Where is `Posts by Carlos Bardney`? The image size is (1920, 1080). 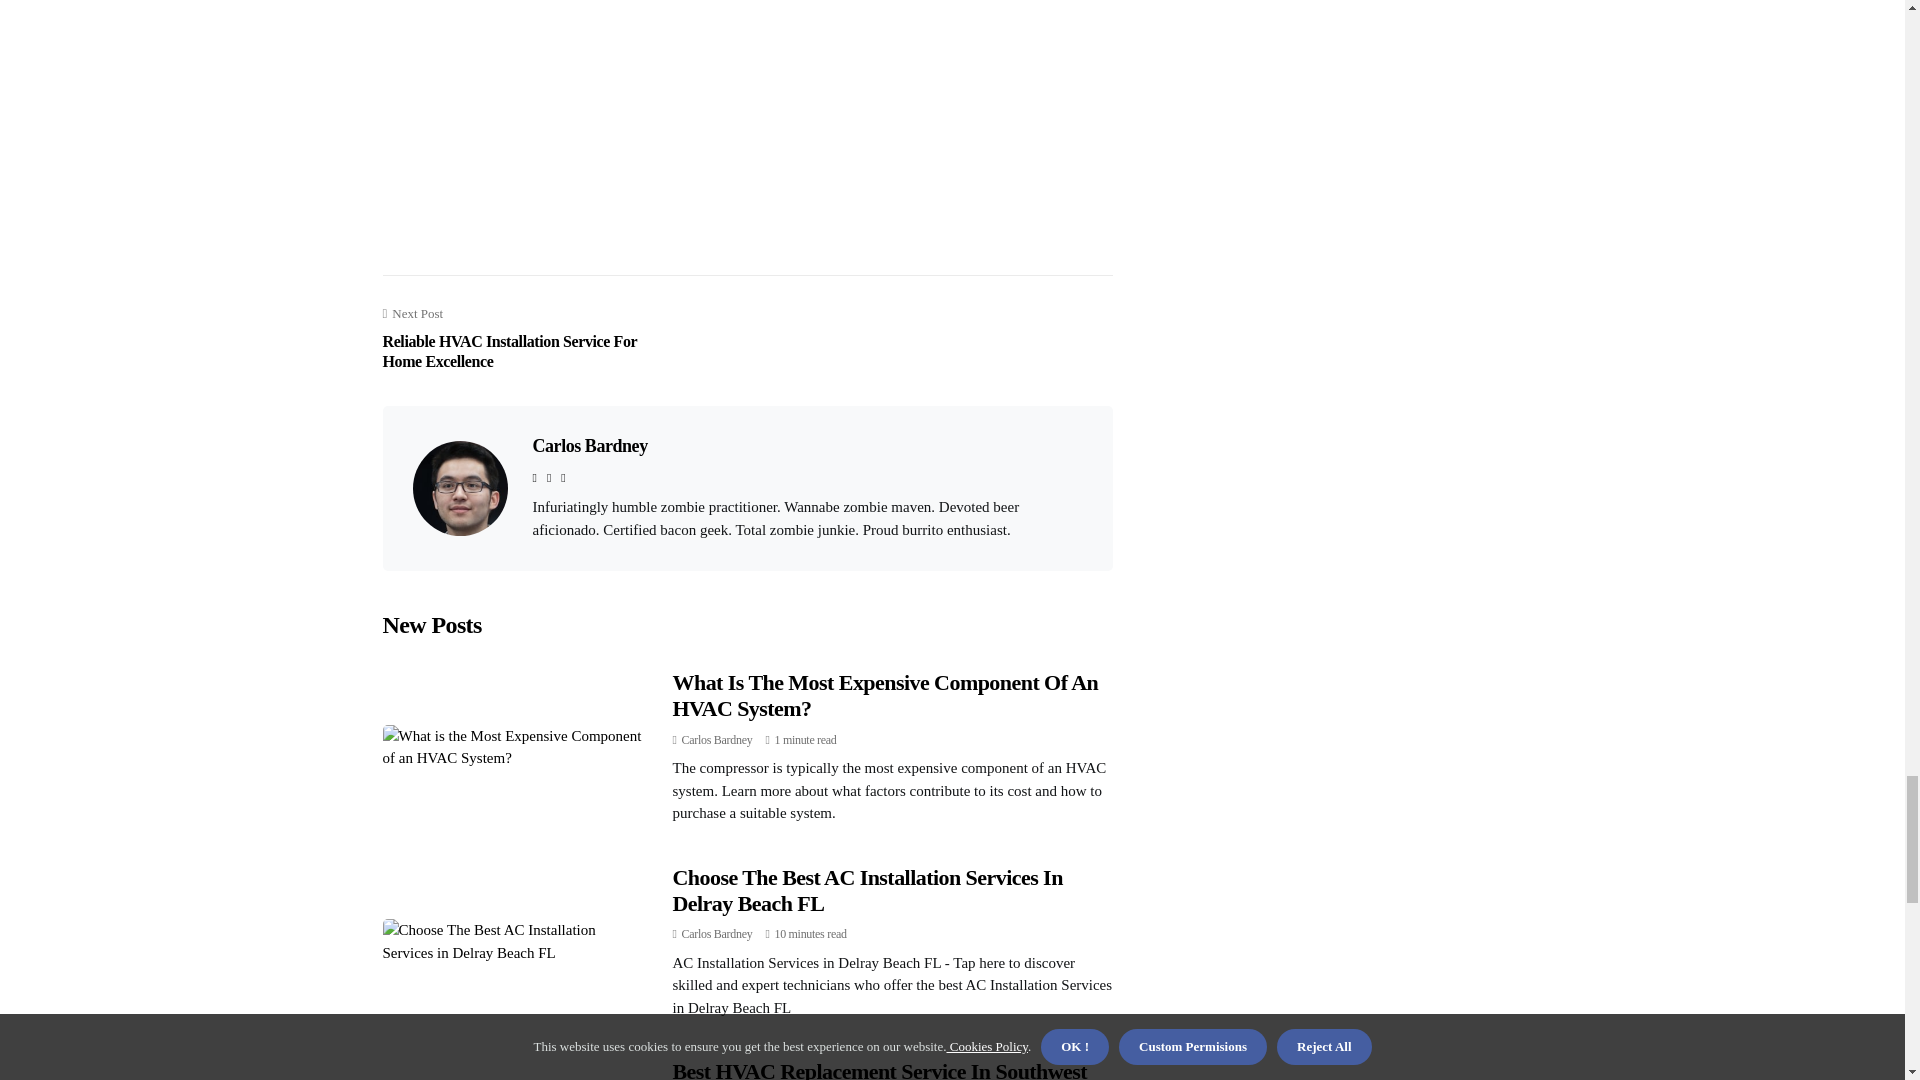 Posts by Carlos Bardney is located at coordinates (716, 933).